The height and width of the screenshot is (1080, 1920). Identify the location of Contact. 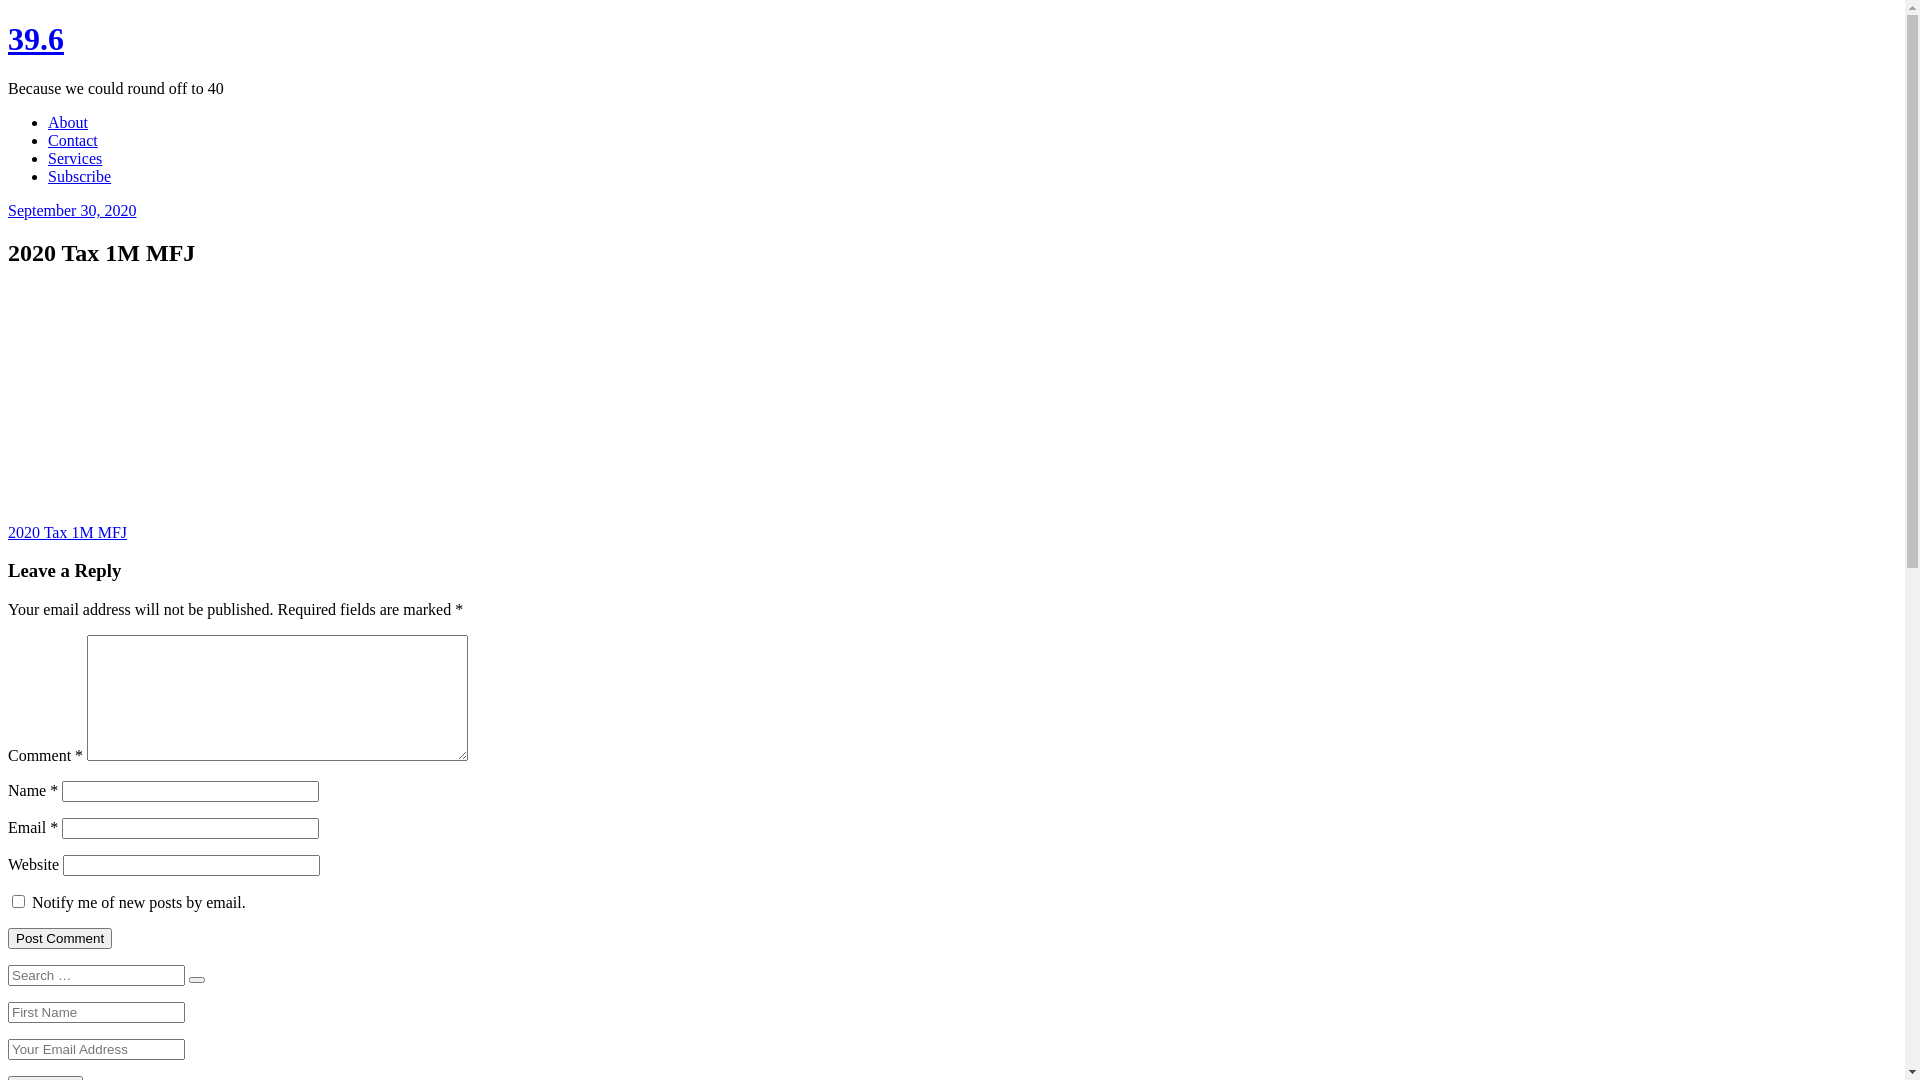
(73, 140).